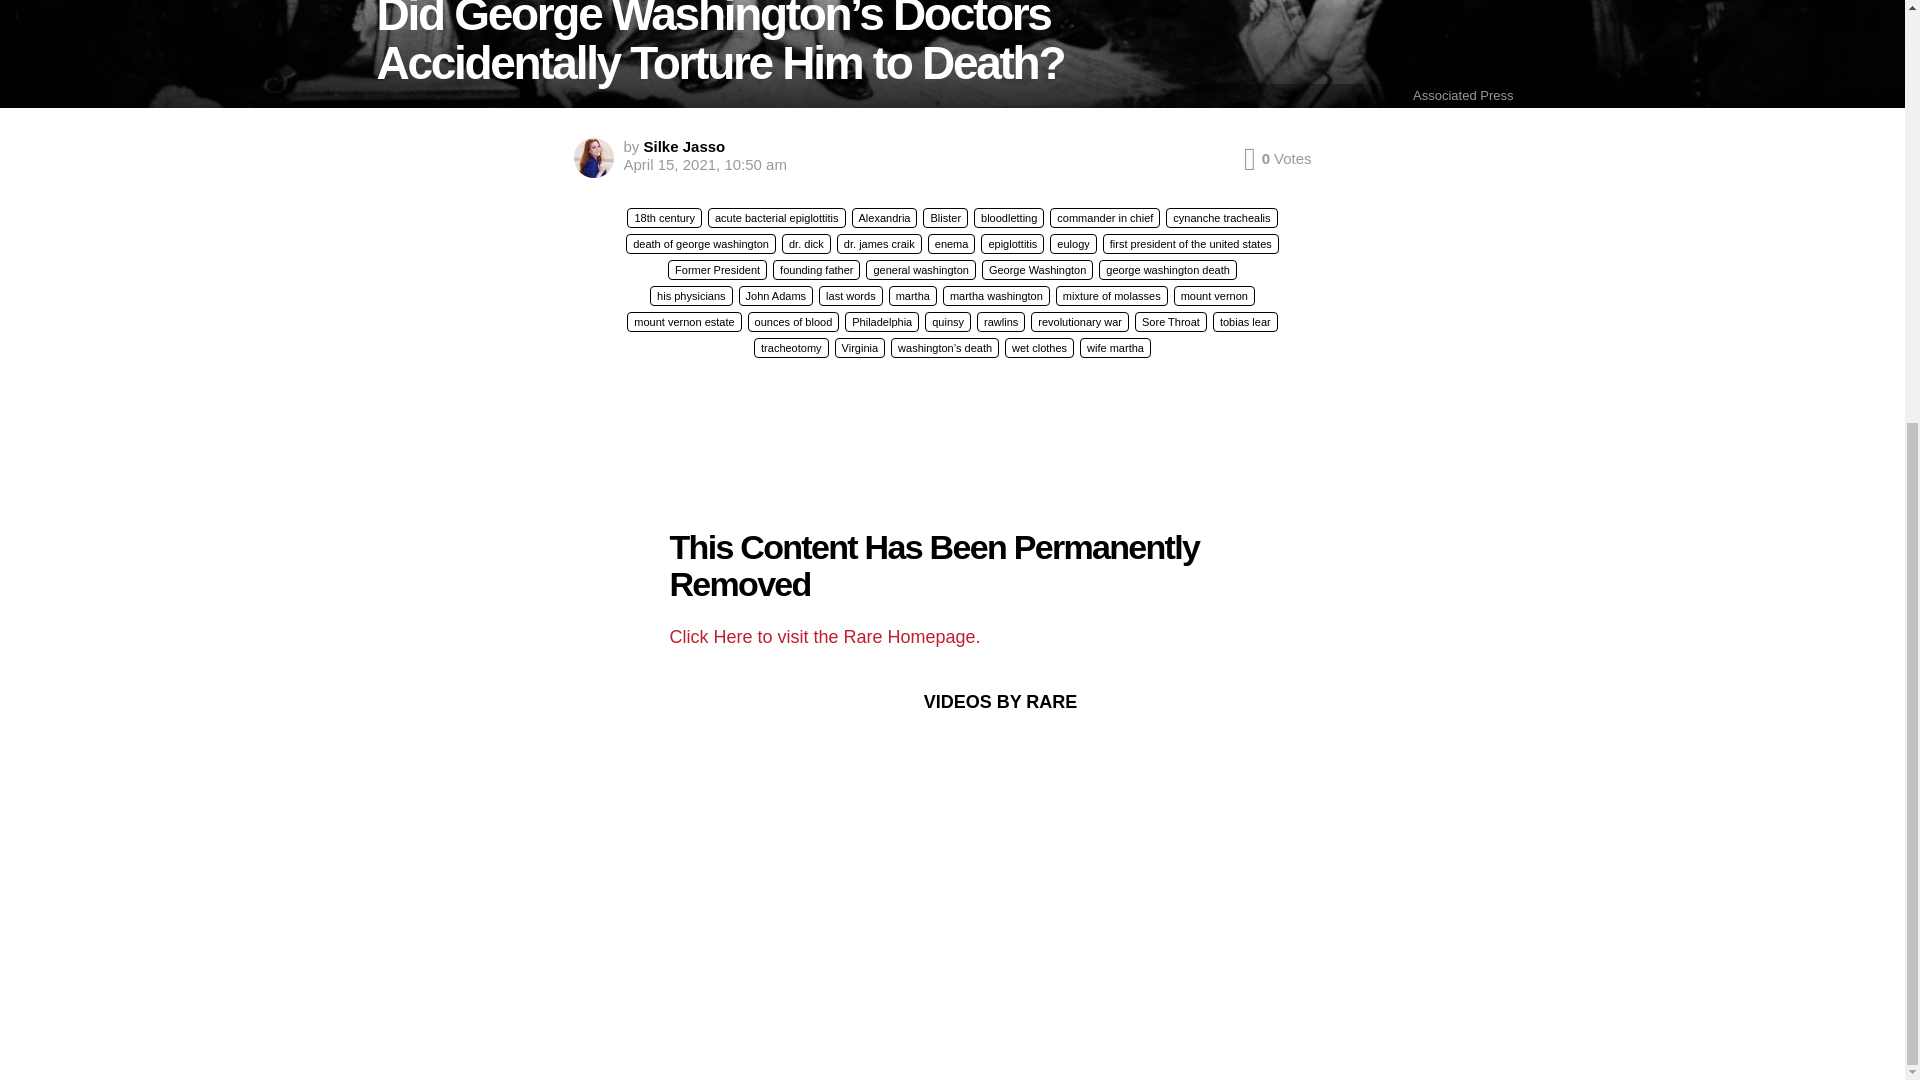  Describe the element at coordinates (1012, 244) in the screenshot. I see `epiglottitis` at that location.